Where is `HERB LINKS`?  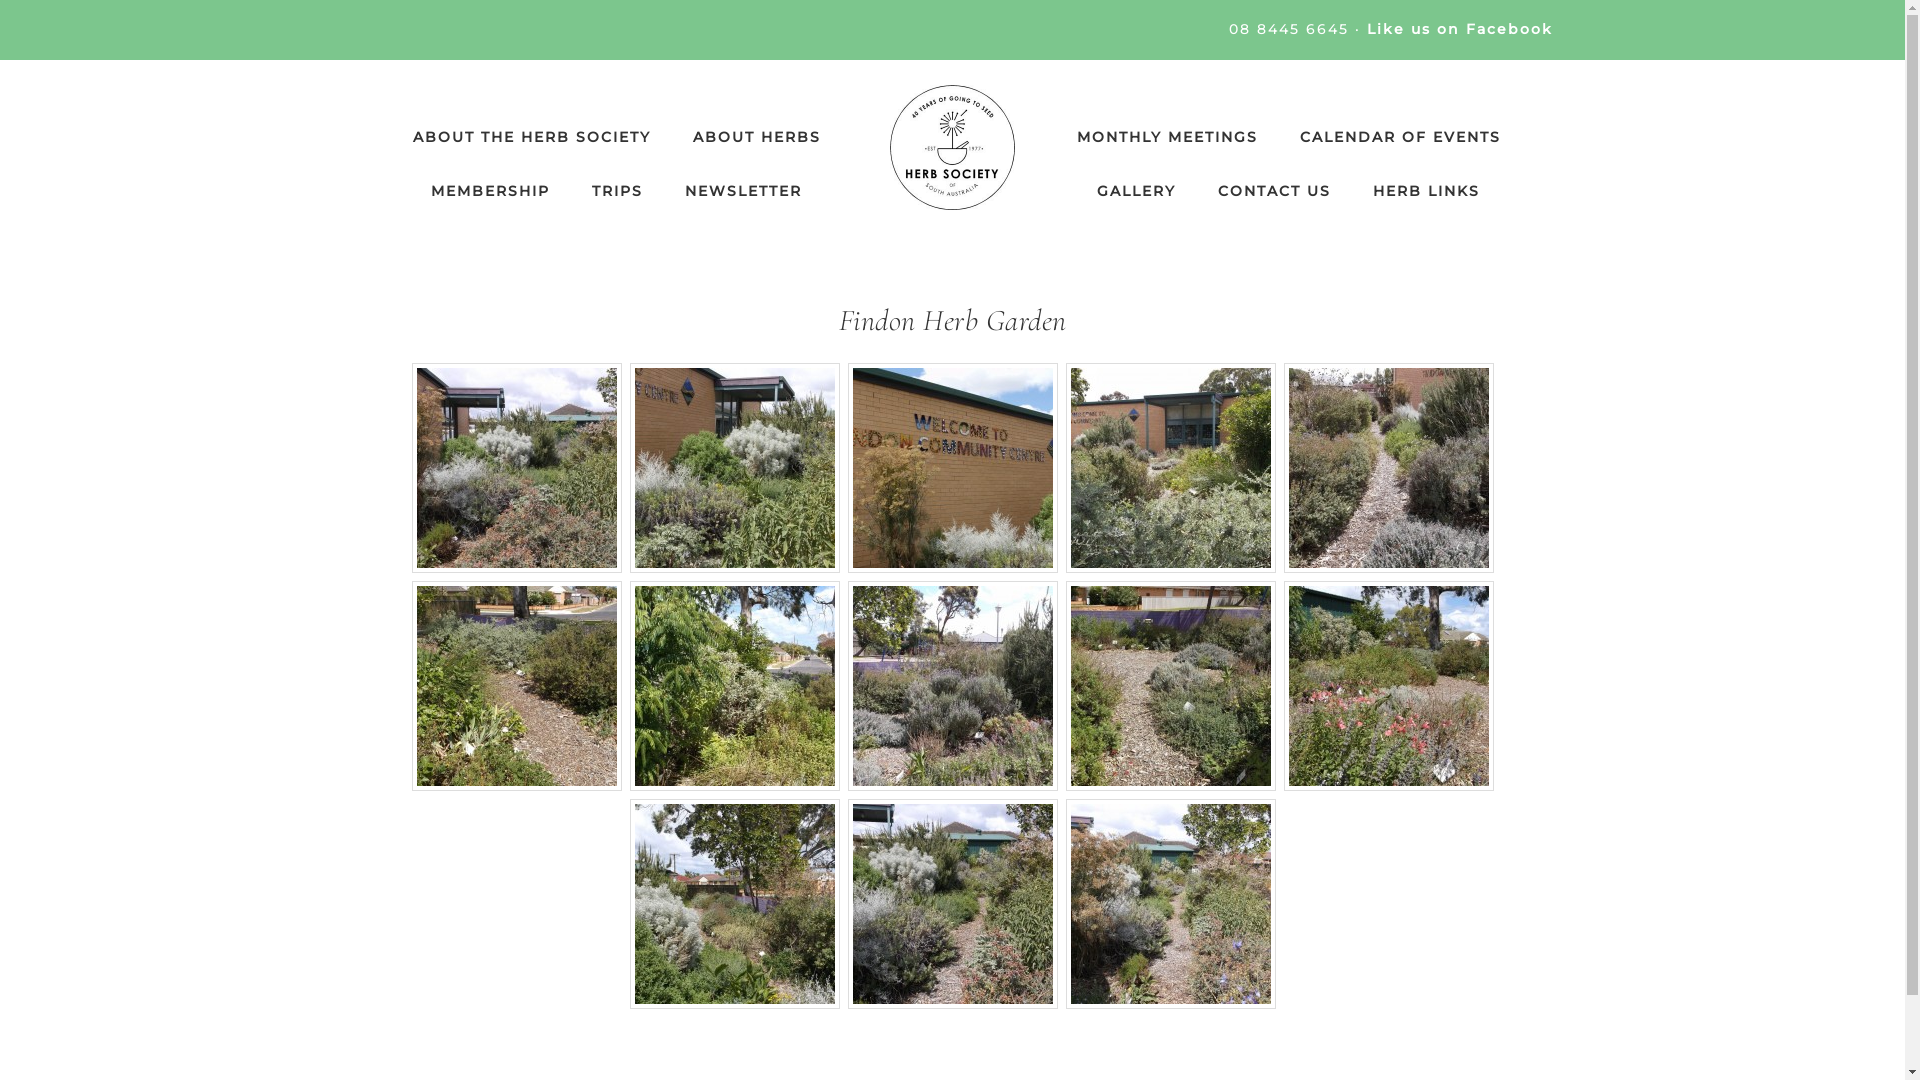 HERB LINKS is located at coordinates (1426, 191).